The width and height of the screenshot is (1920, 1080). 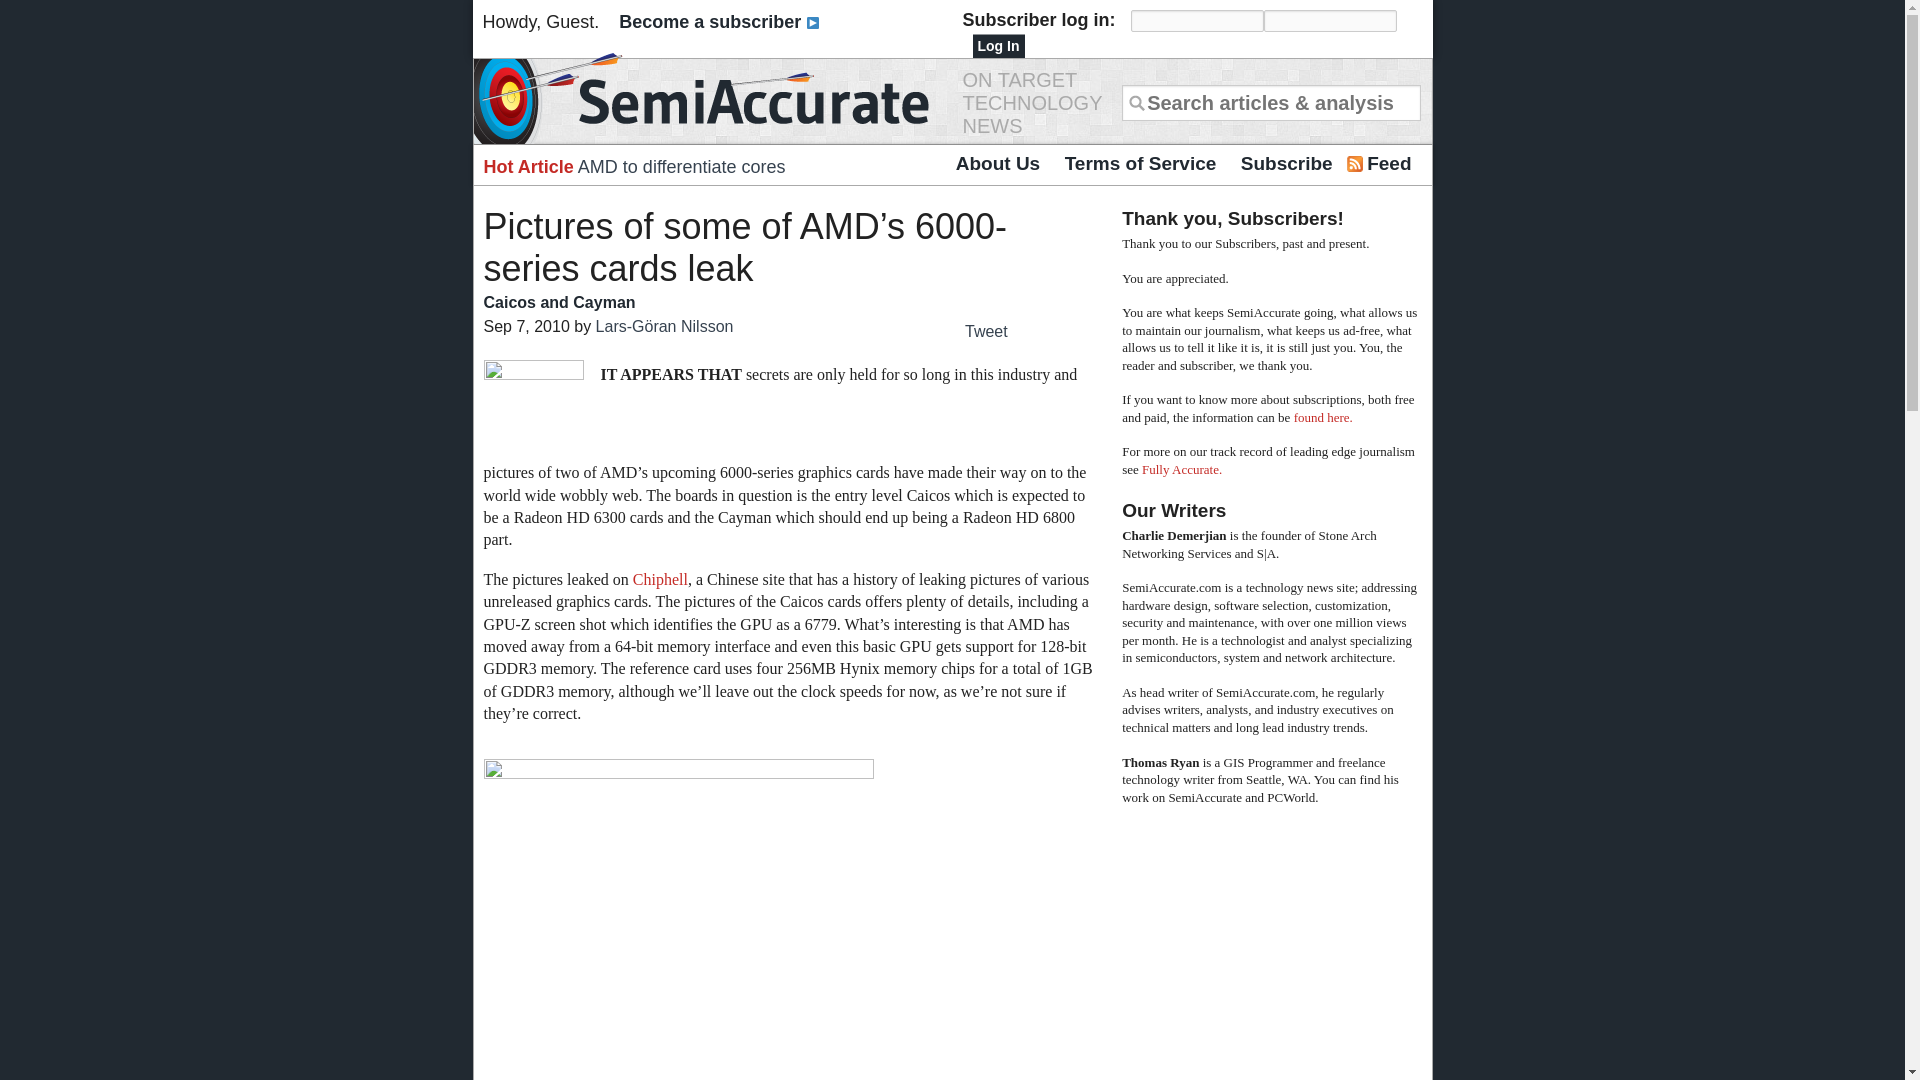 I want to click on Subscribe, so click(x=1286, y=163).